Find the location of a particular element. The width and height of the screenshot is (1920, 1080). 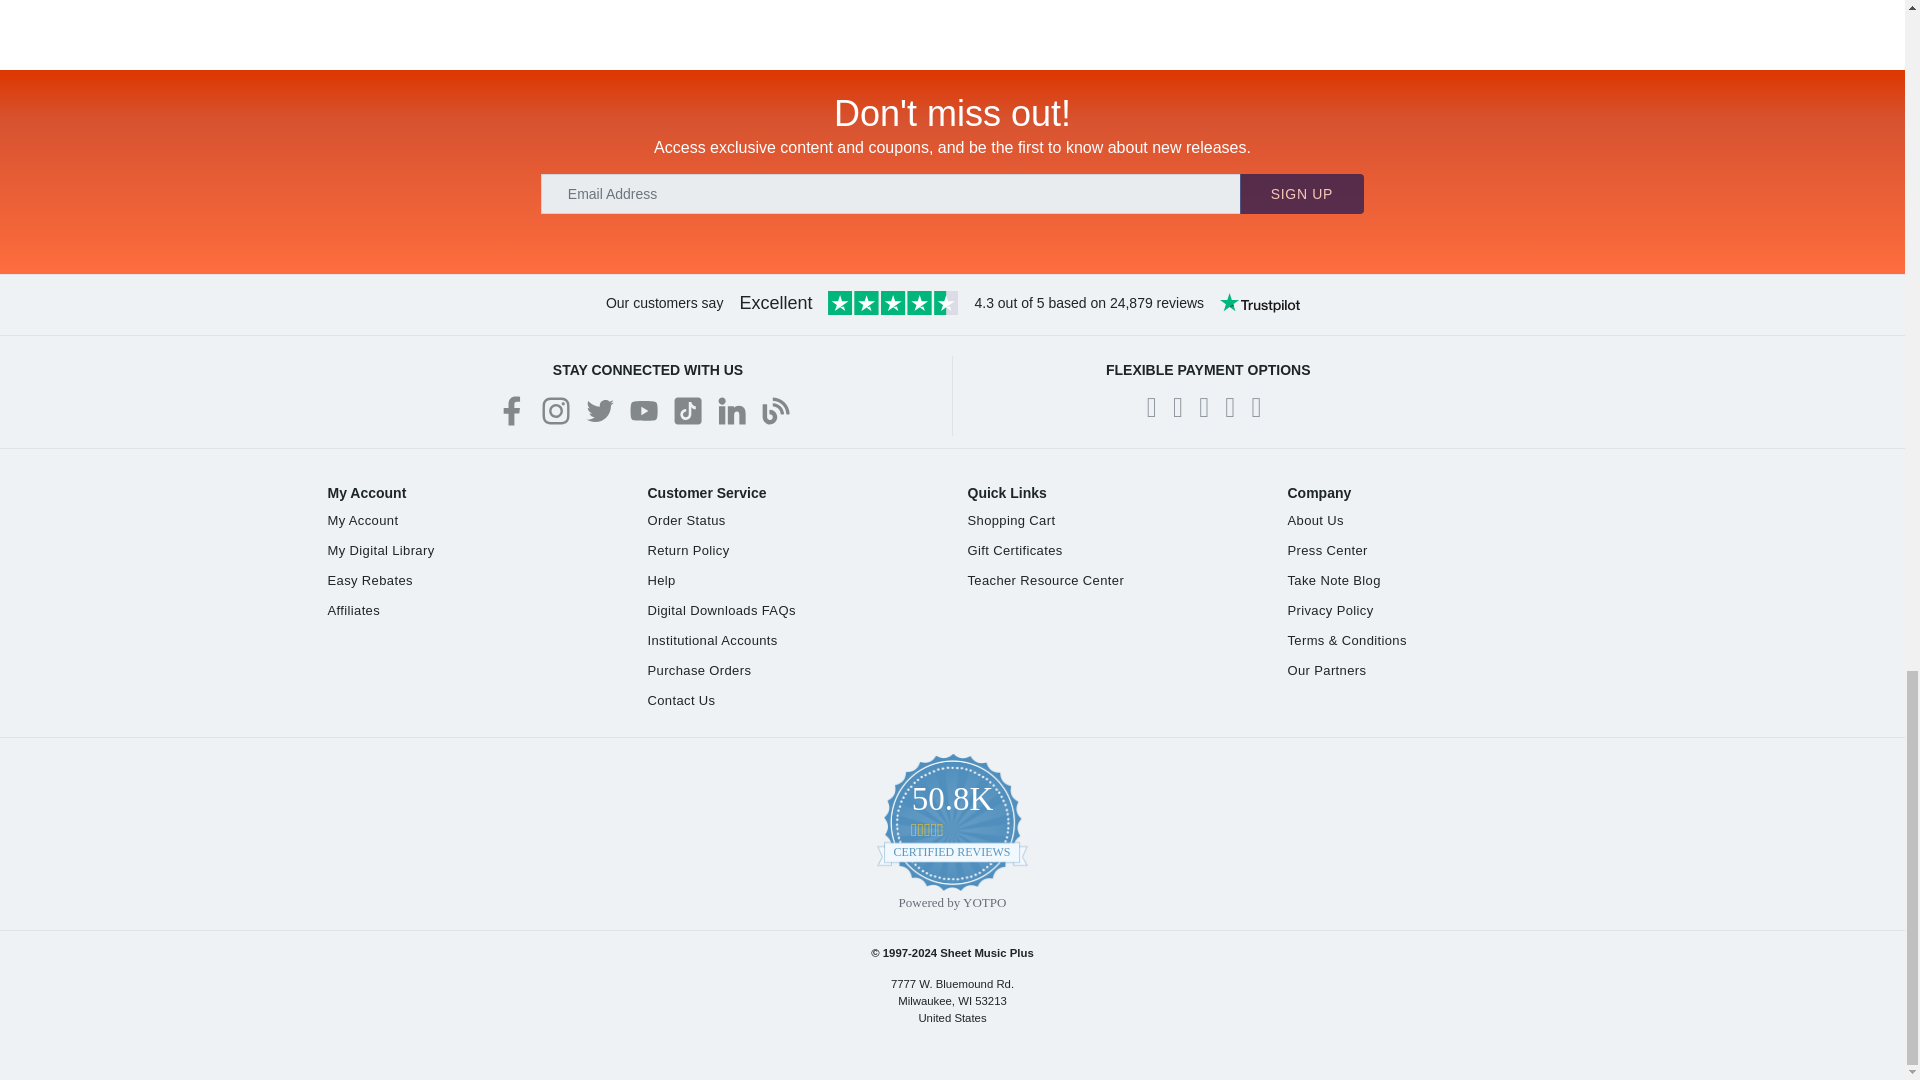

Go to Digital Downloads FAQs is located at coordinates (722, 610).